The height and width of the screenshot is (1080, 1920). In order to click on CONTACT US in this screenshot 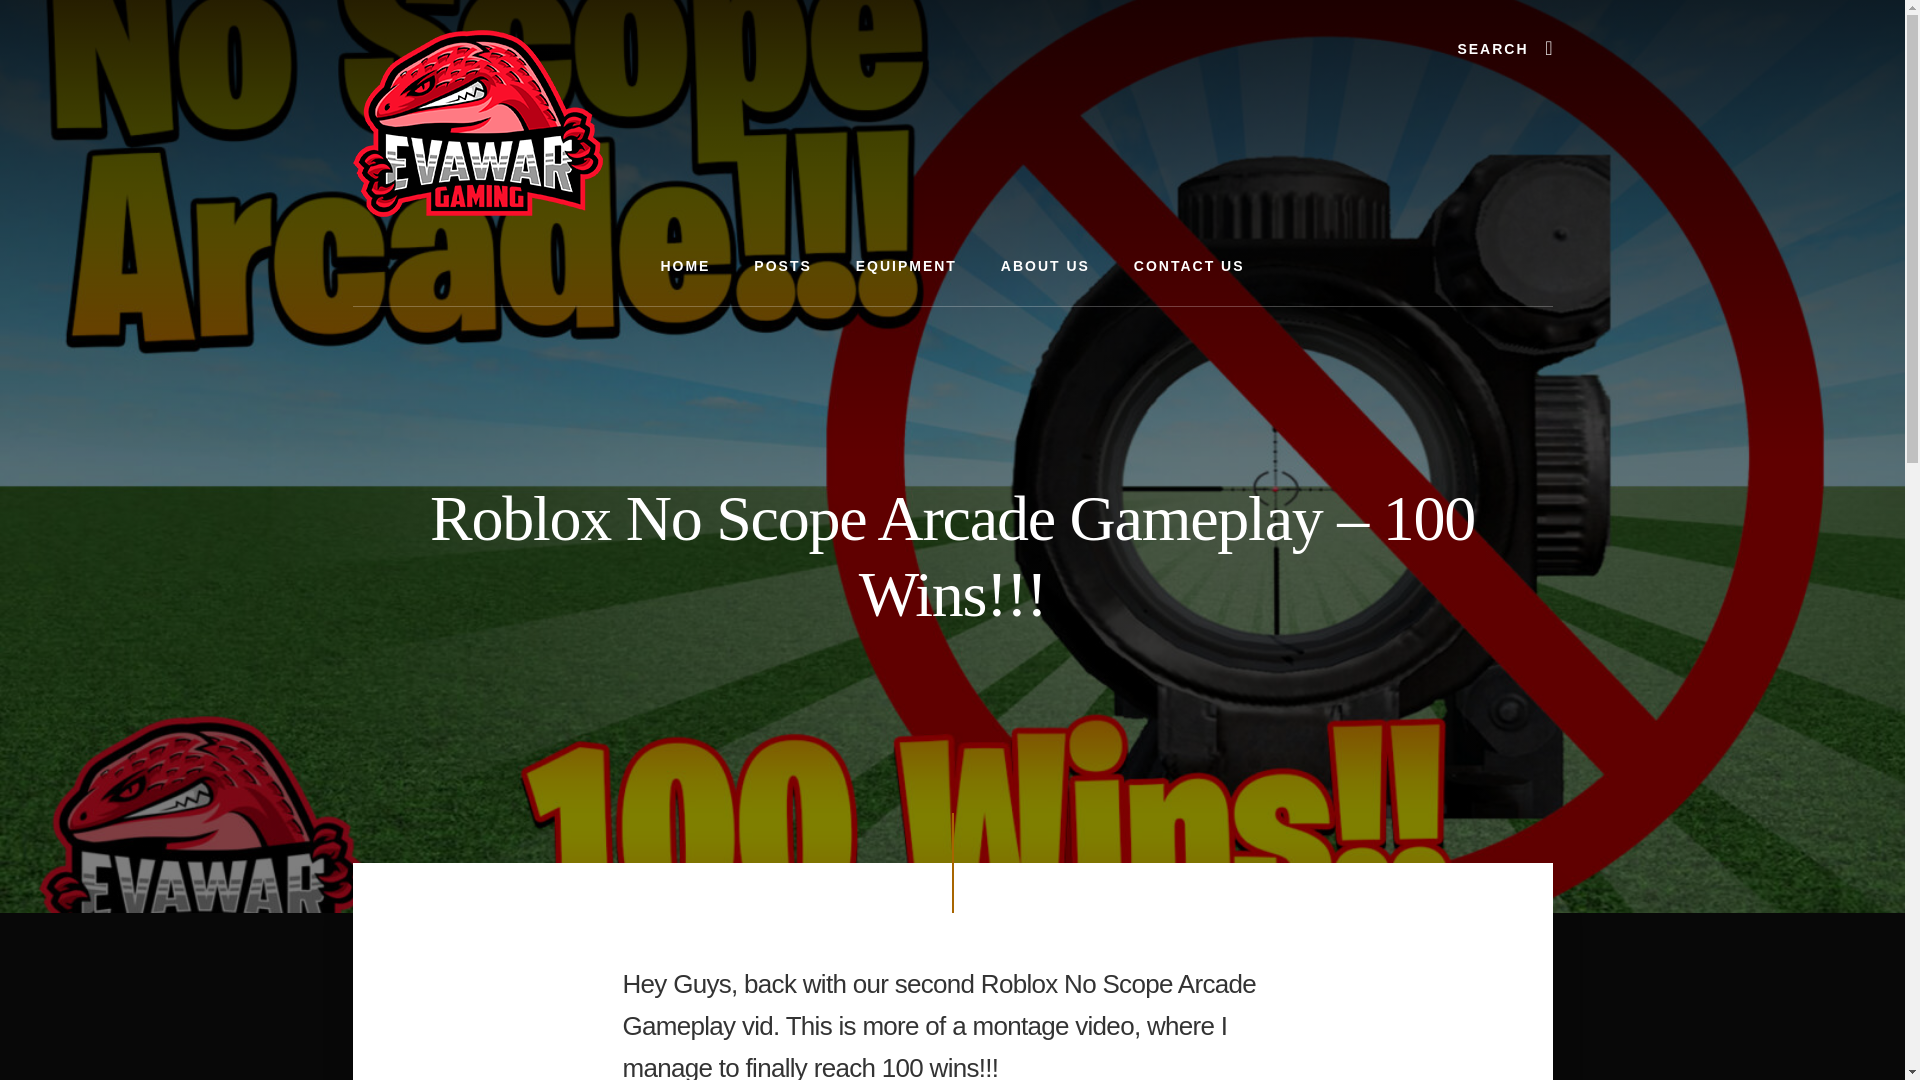, I will do `click(1189, 266)`.